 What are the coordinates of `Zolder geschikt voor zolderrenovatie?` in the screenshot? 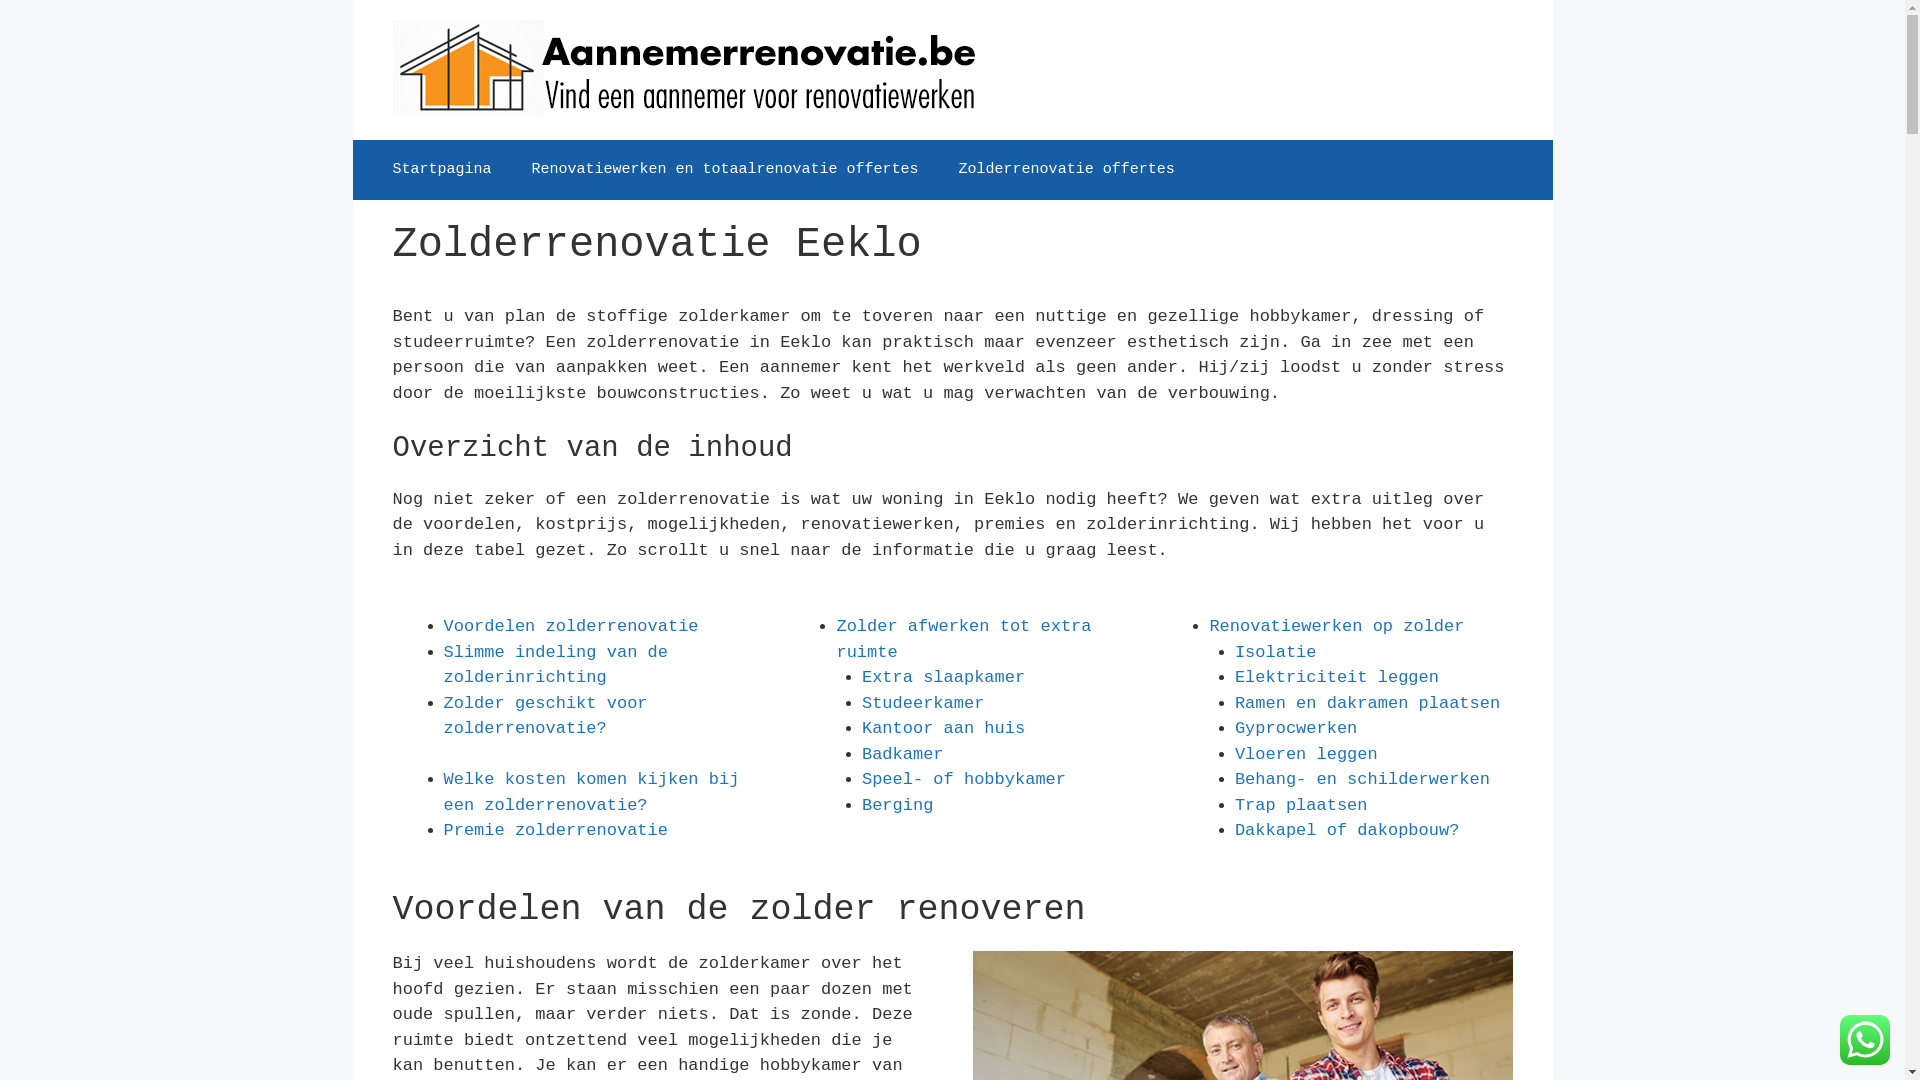 It's located at (546, 716).